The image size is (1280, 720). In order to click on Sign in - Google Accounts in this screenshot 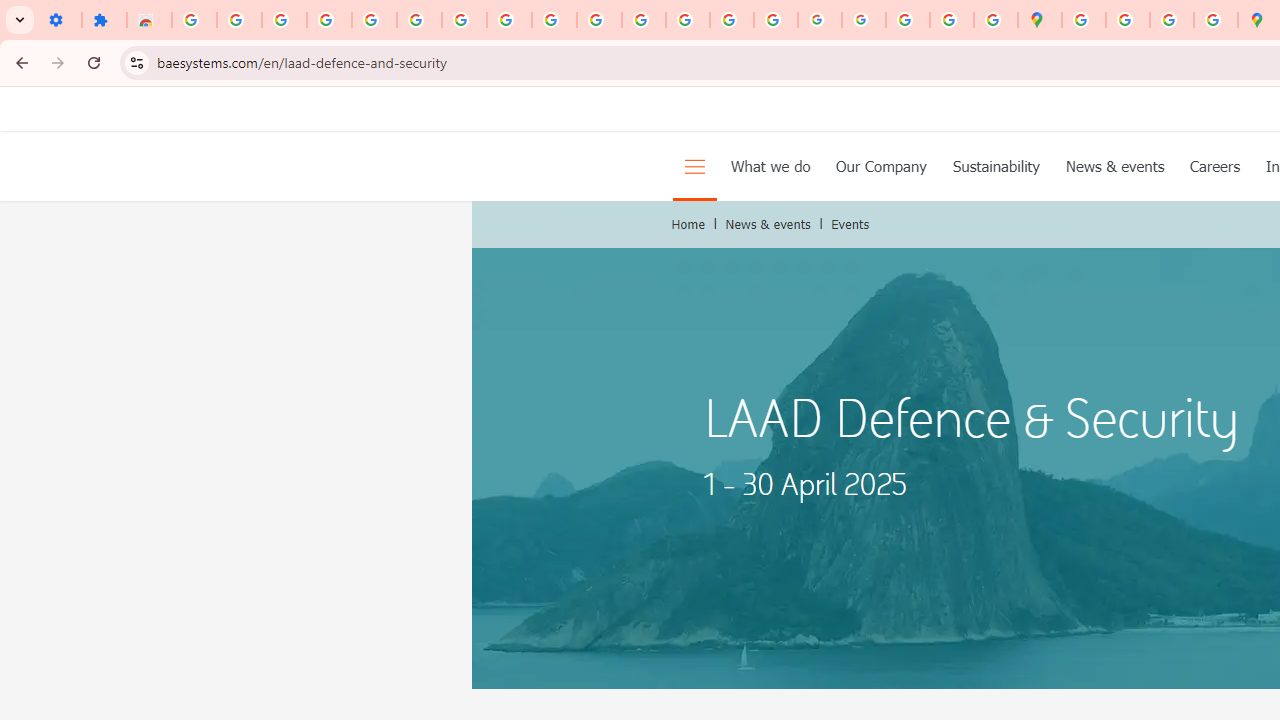, I will do `click(418, 20)`.